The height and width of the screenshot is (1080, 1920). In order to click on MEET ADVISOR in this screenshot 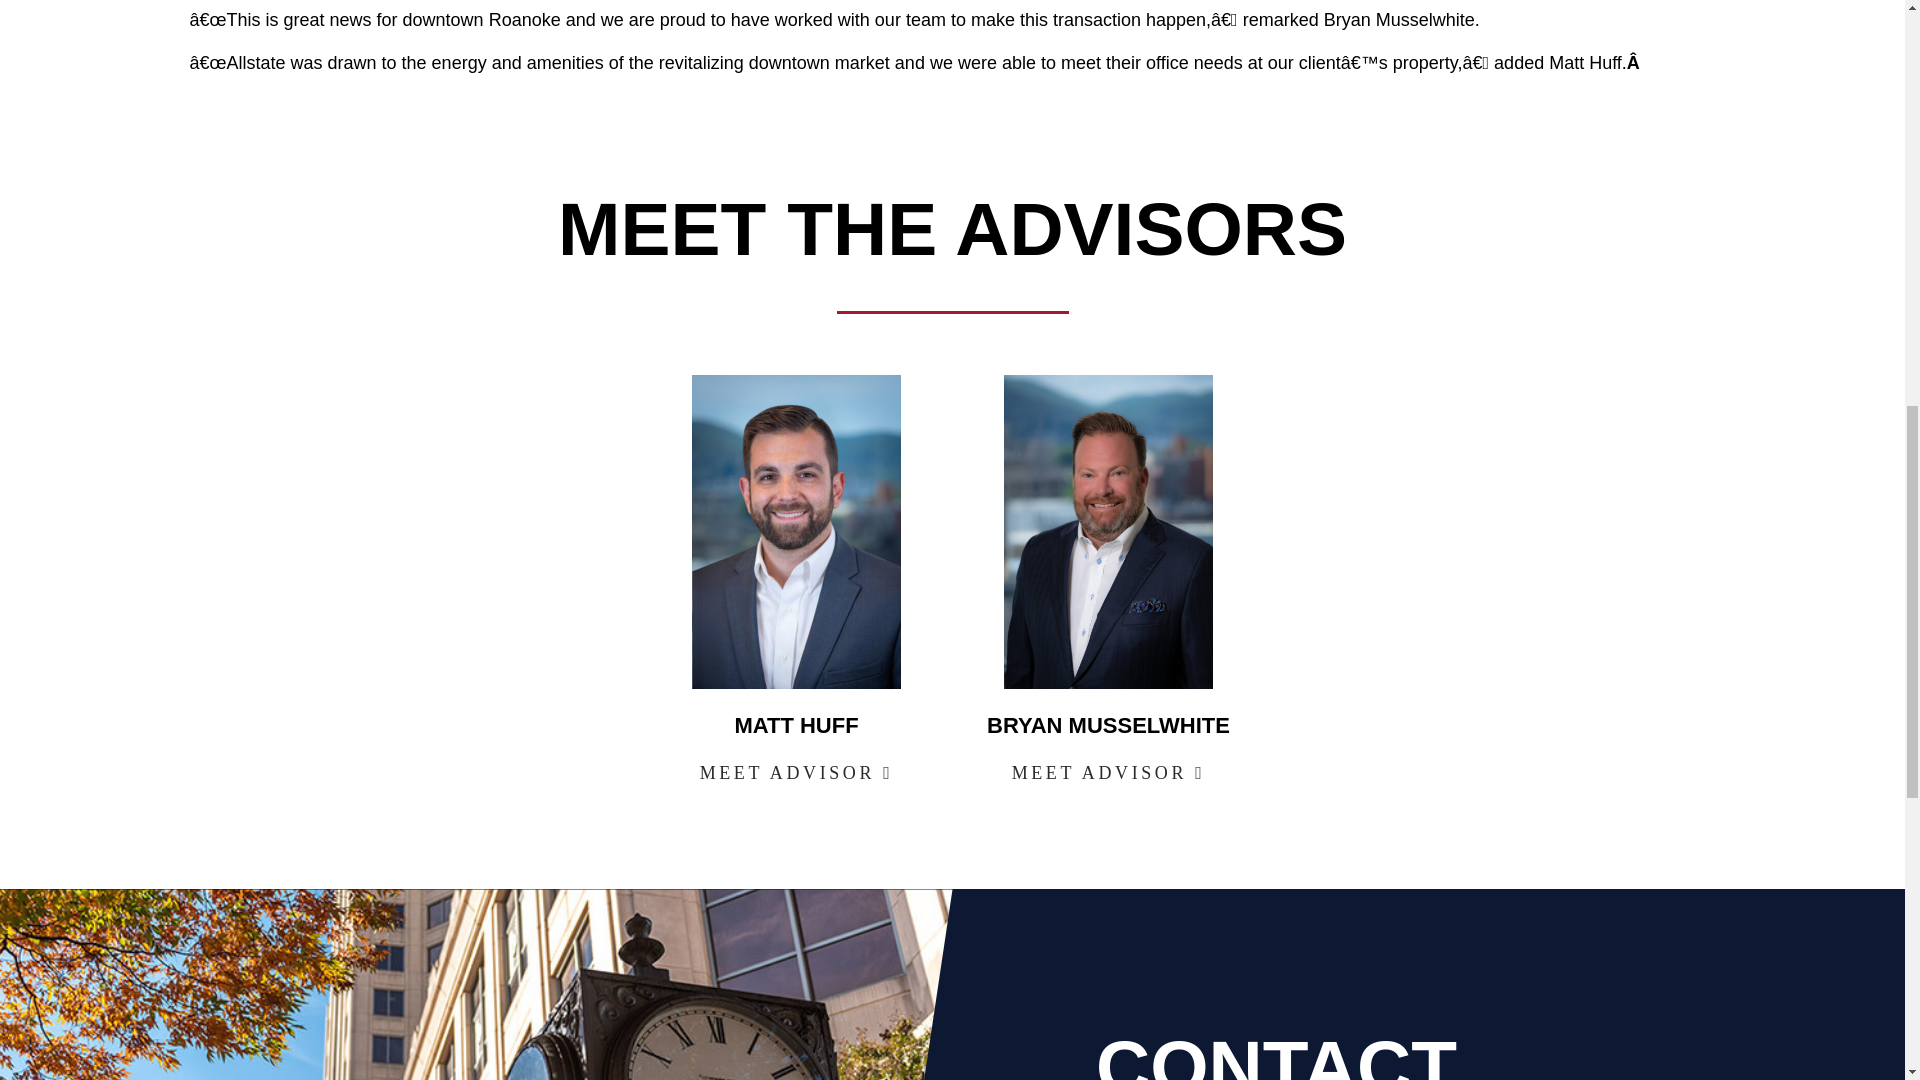, I will do `click(1108, 773)`.